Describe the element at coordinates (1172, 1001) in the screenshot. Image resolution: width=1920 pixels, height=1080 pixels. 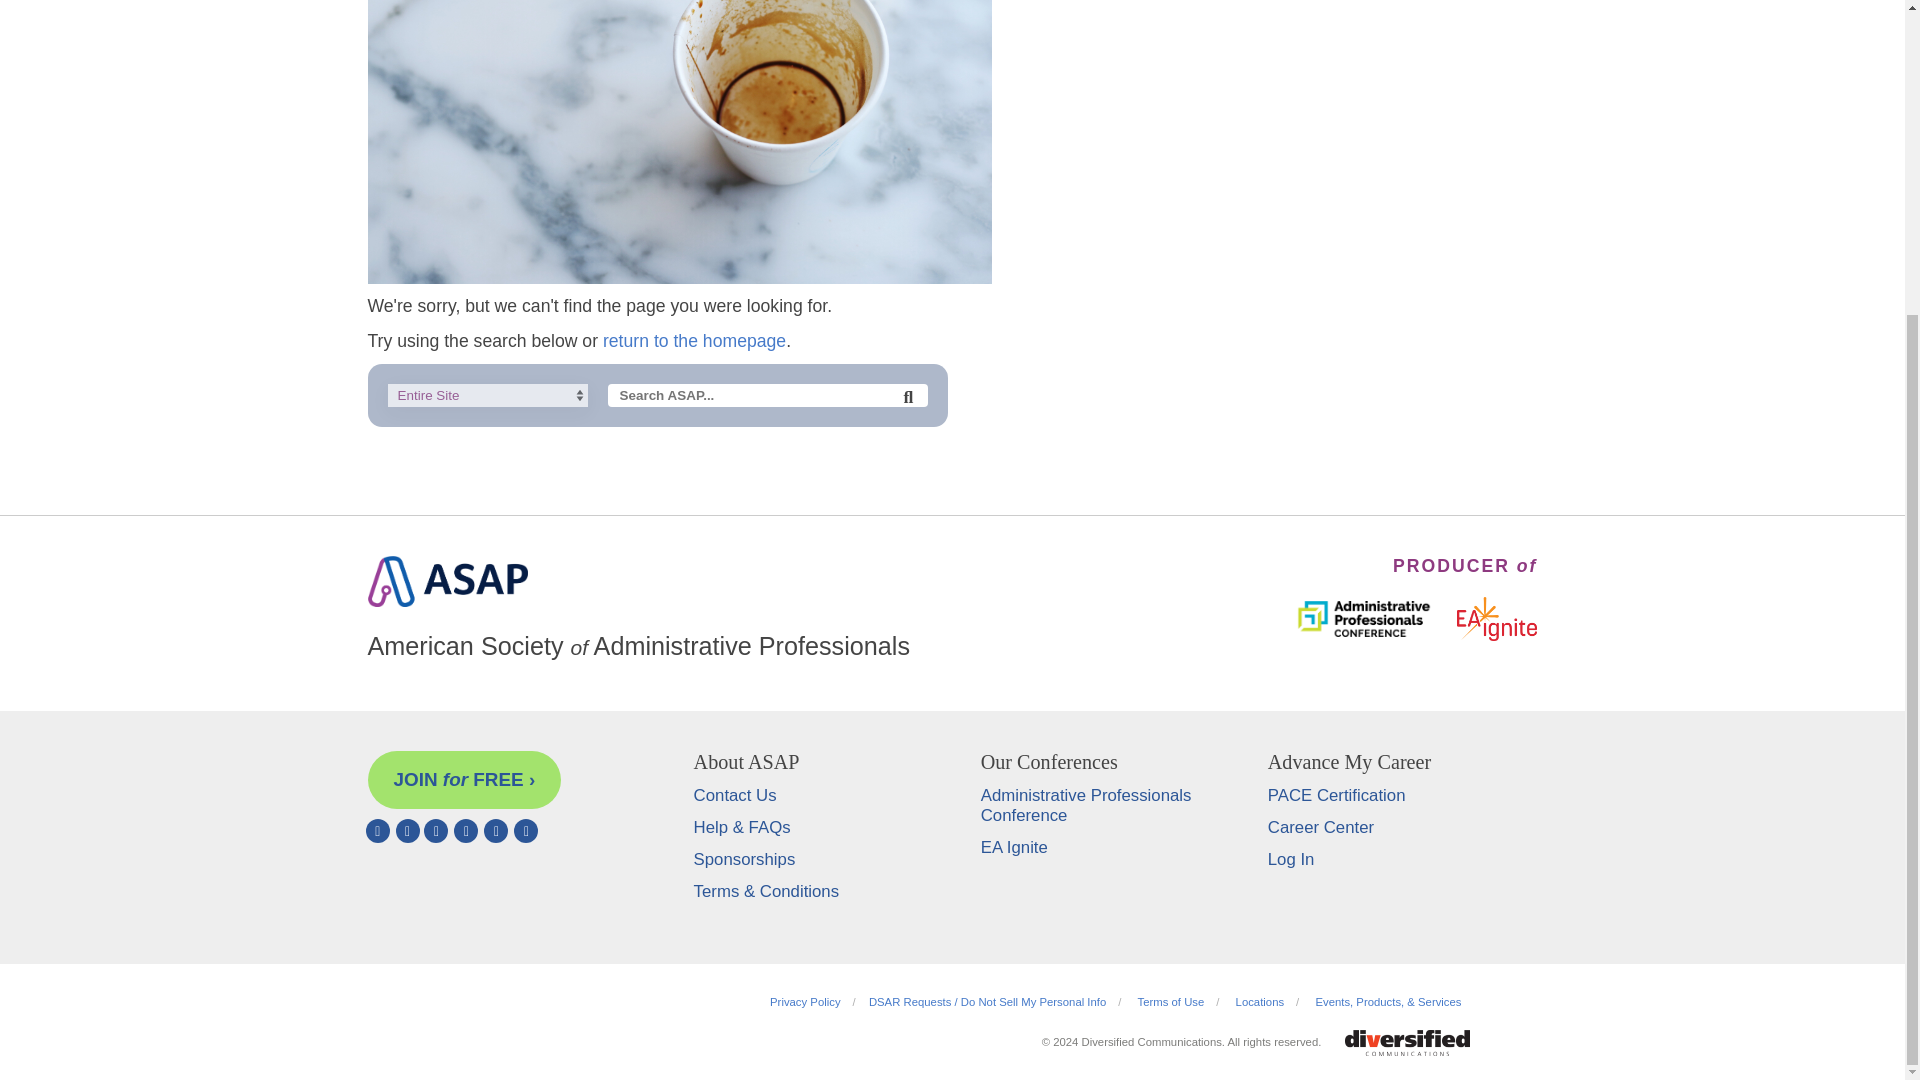
I see `Terms of Use` at that location.